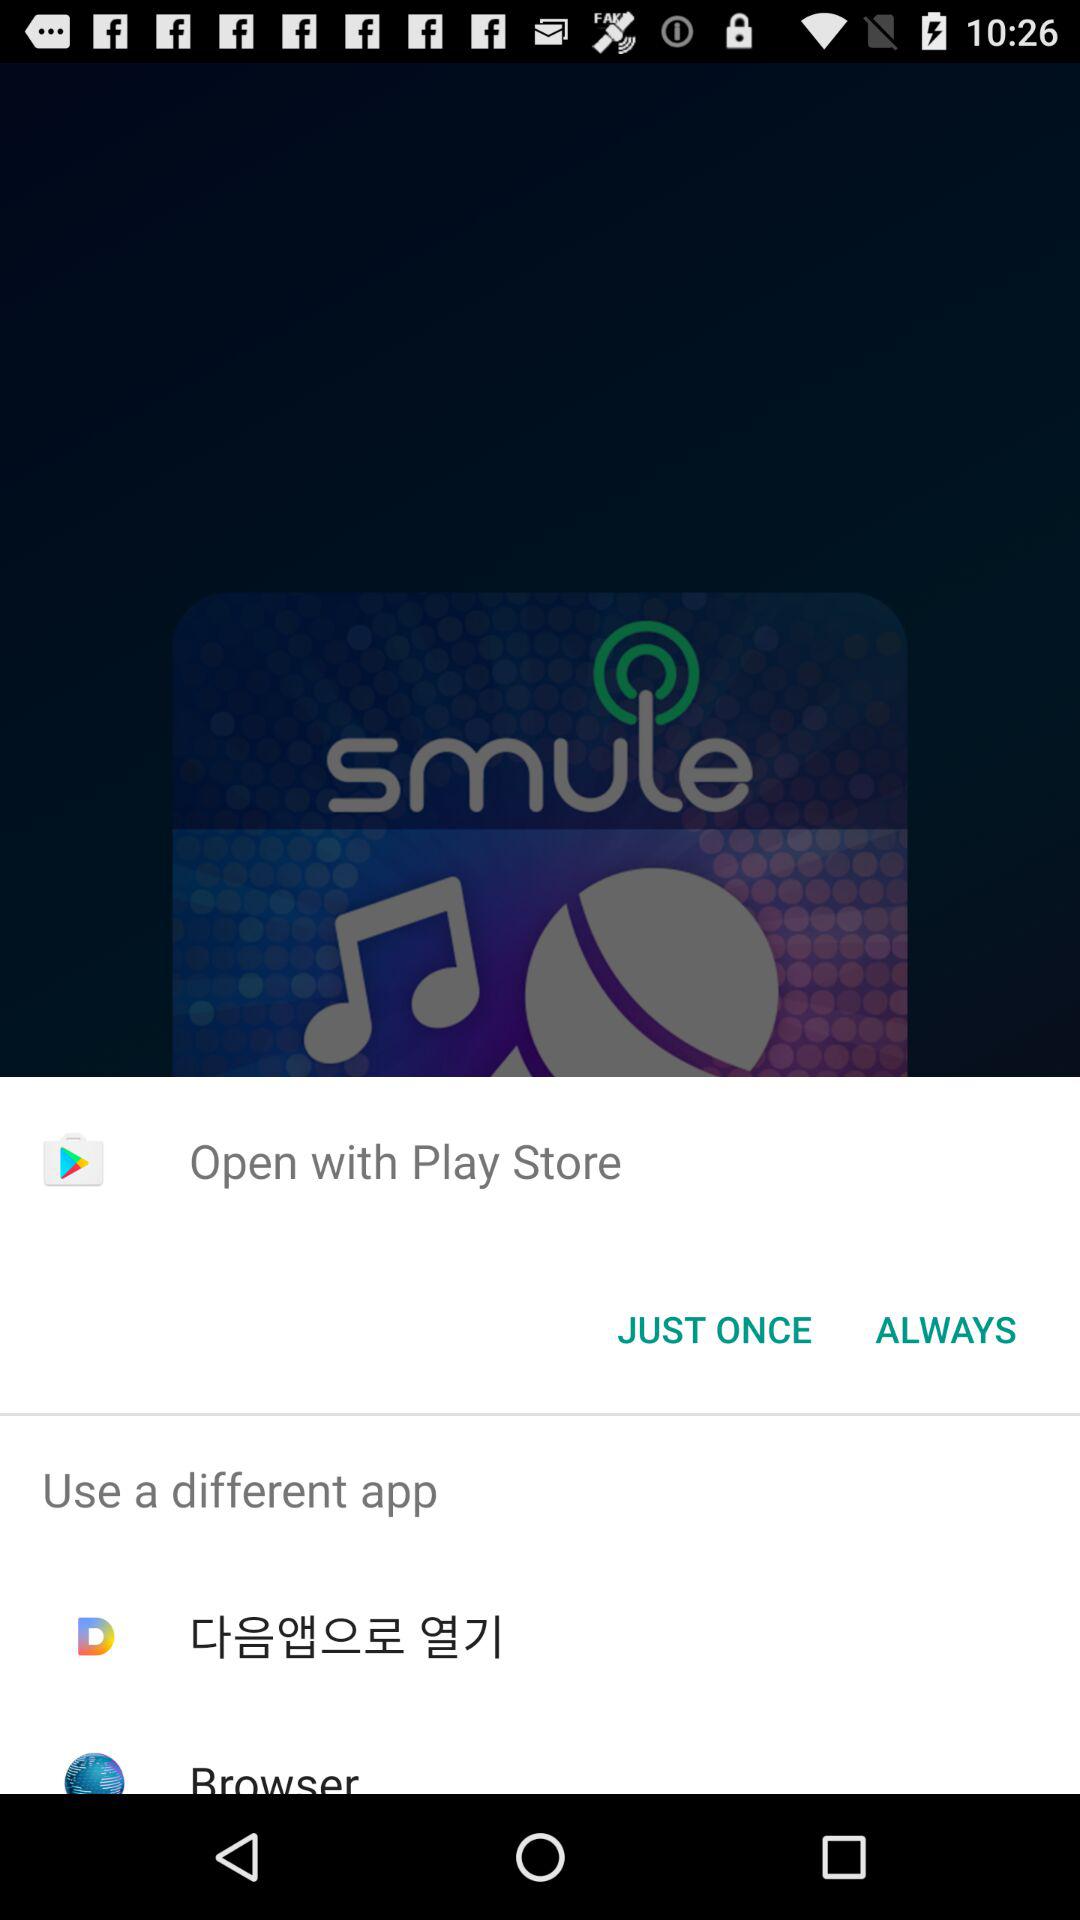 Image resolution: width=1080 pixels, height=1920 pixels. Describe the element at coordinates (346, 1636) in the screenshot. I see `click icon above browser app` at that location.